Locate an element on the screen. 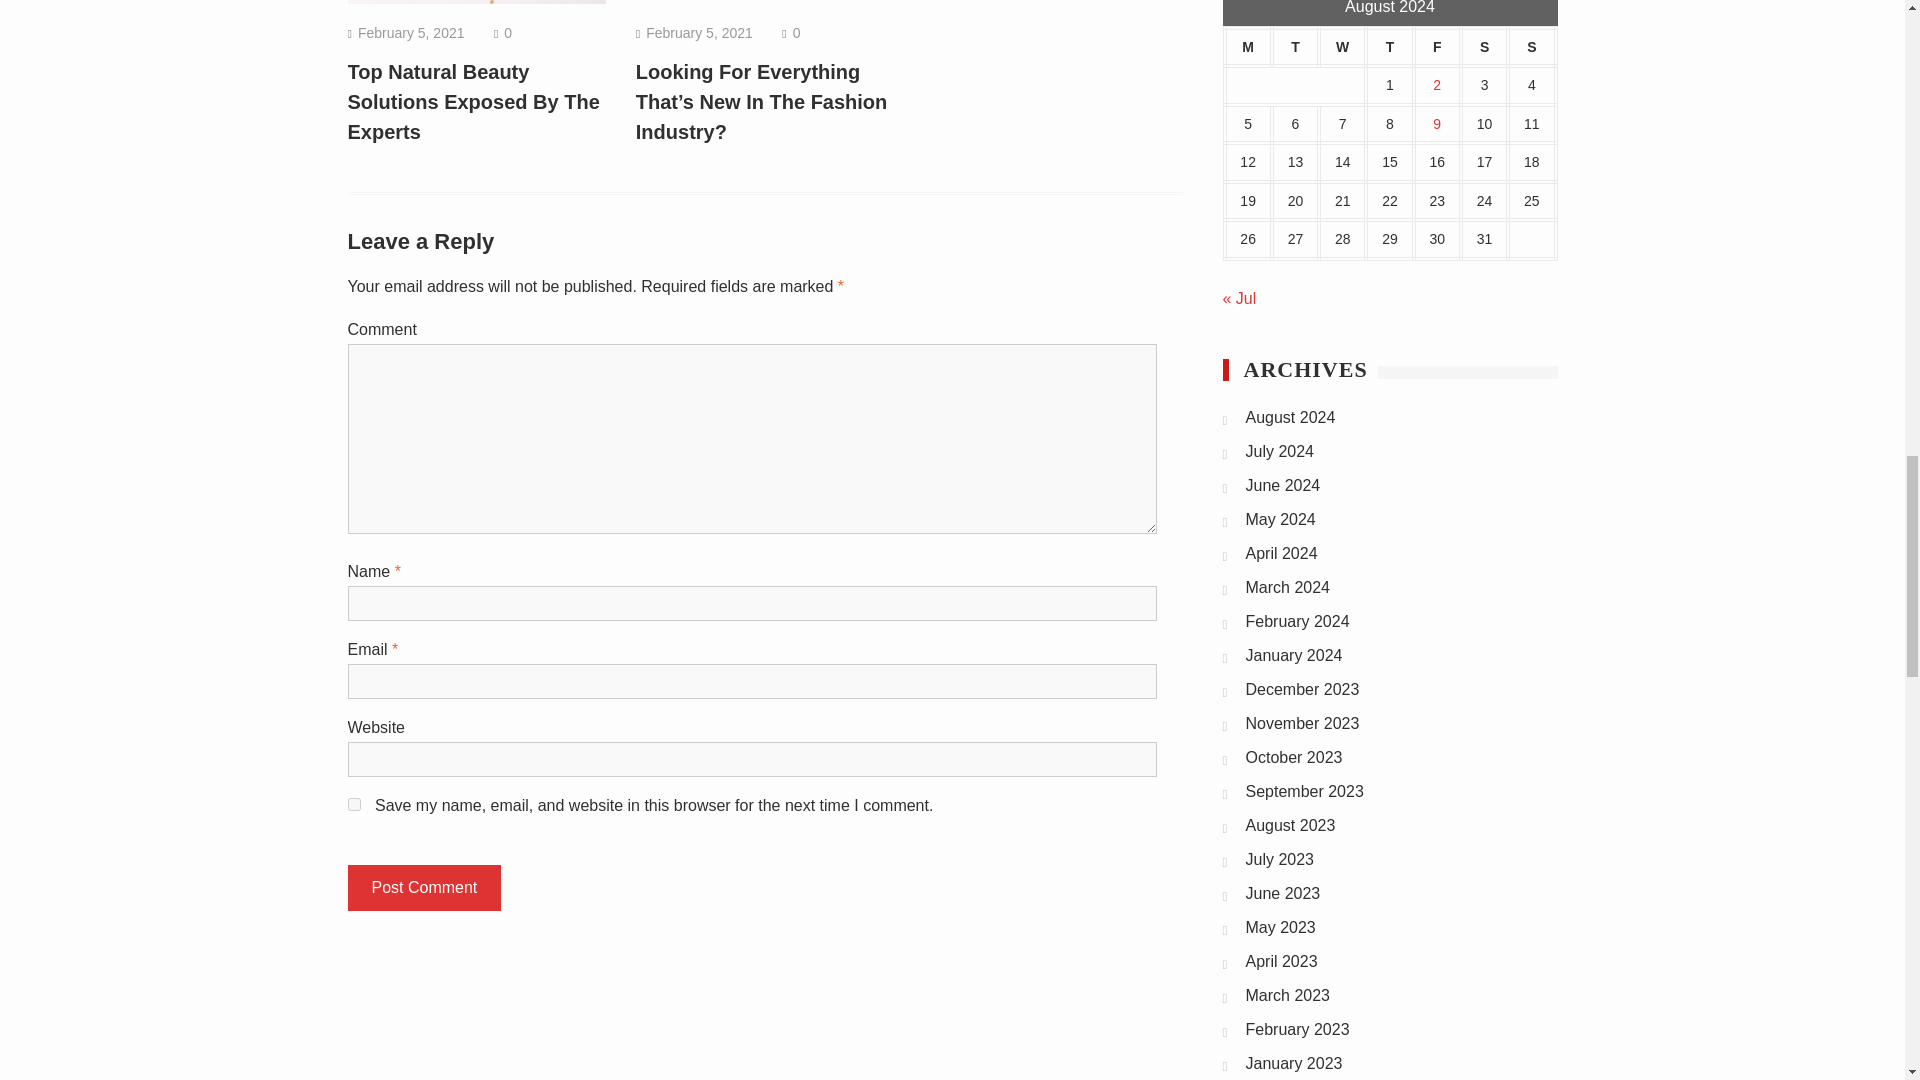 The height and width of the screenshot is (1080, 1920). Post Comment is located at coordinates (424, 888).